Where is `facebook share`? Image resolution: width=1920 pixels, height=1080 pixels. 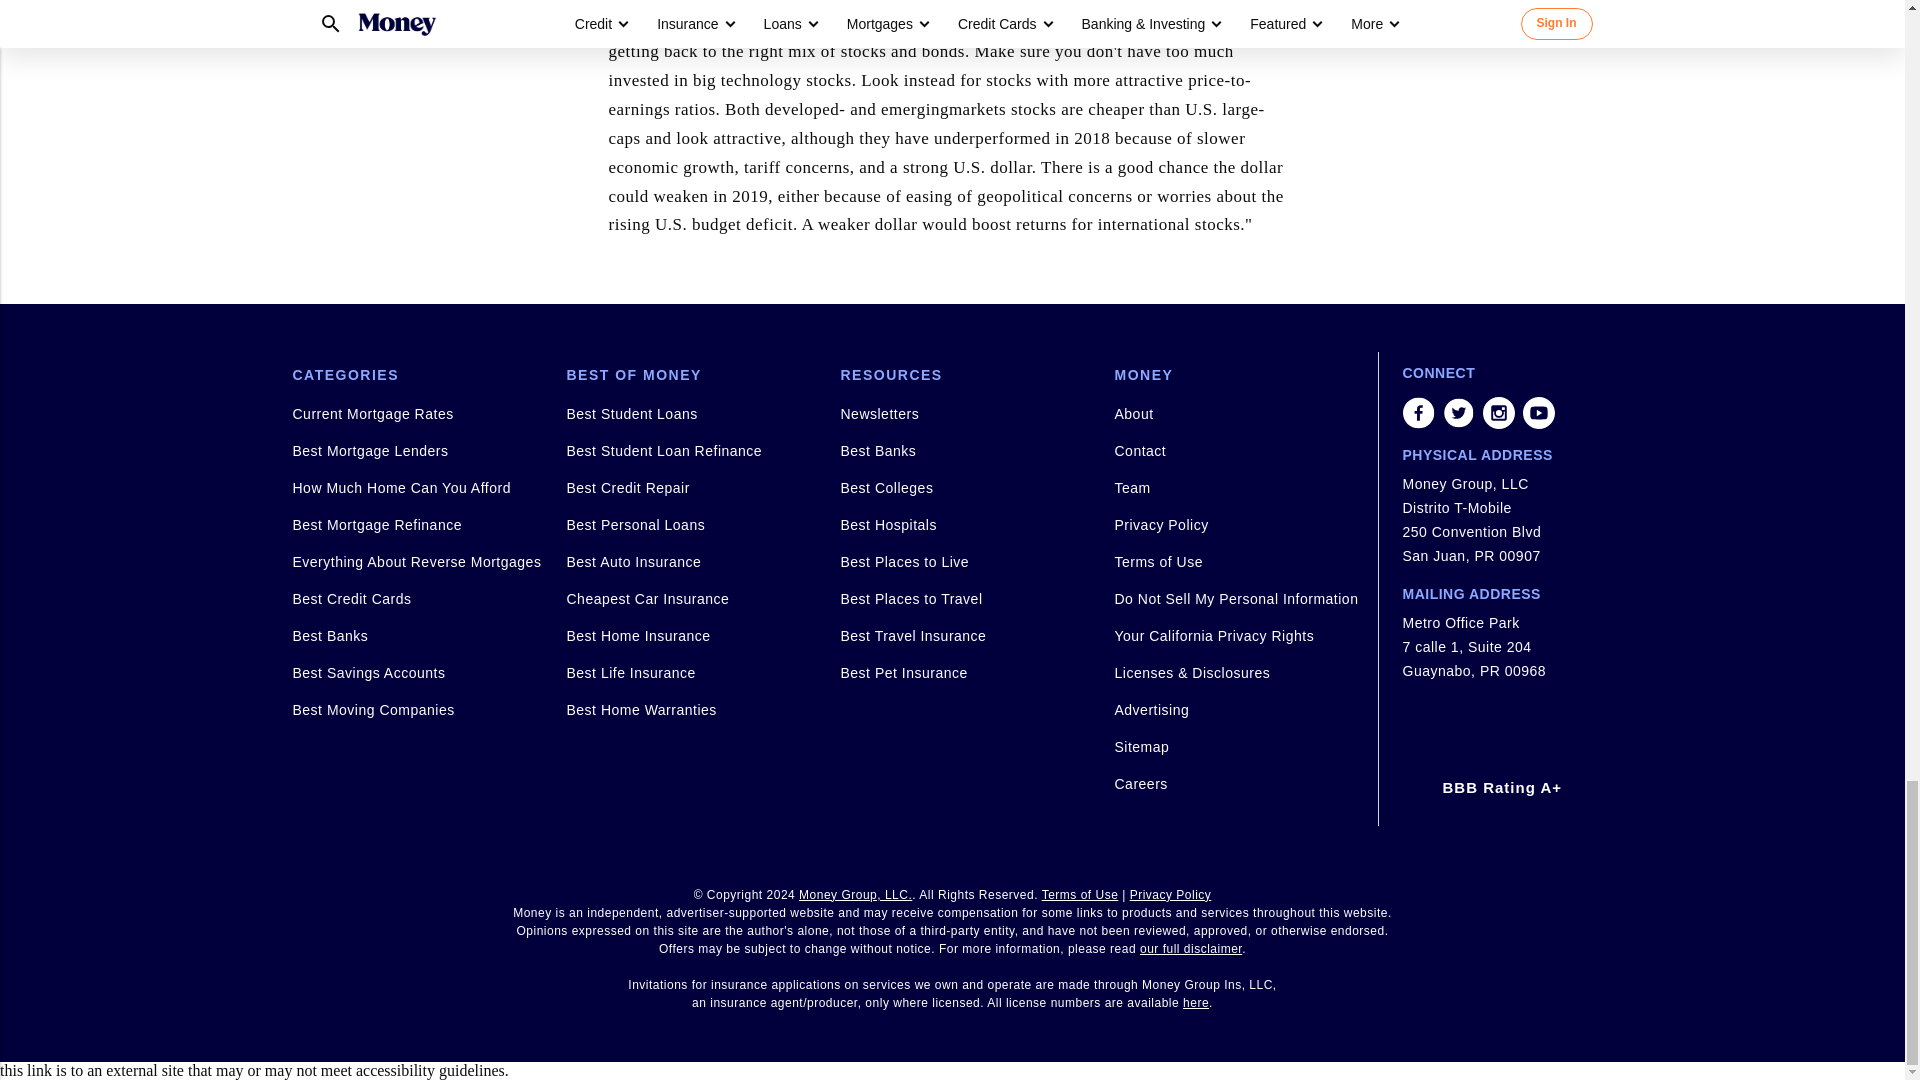
facebook share is located at coordinates (1418, 412).